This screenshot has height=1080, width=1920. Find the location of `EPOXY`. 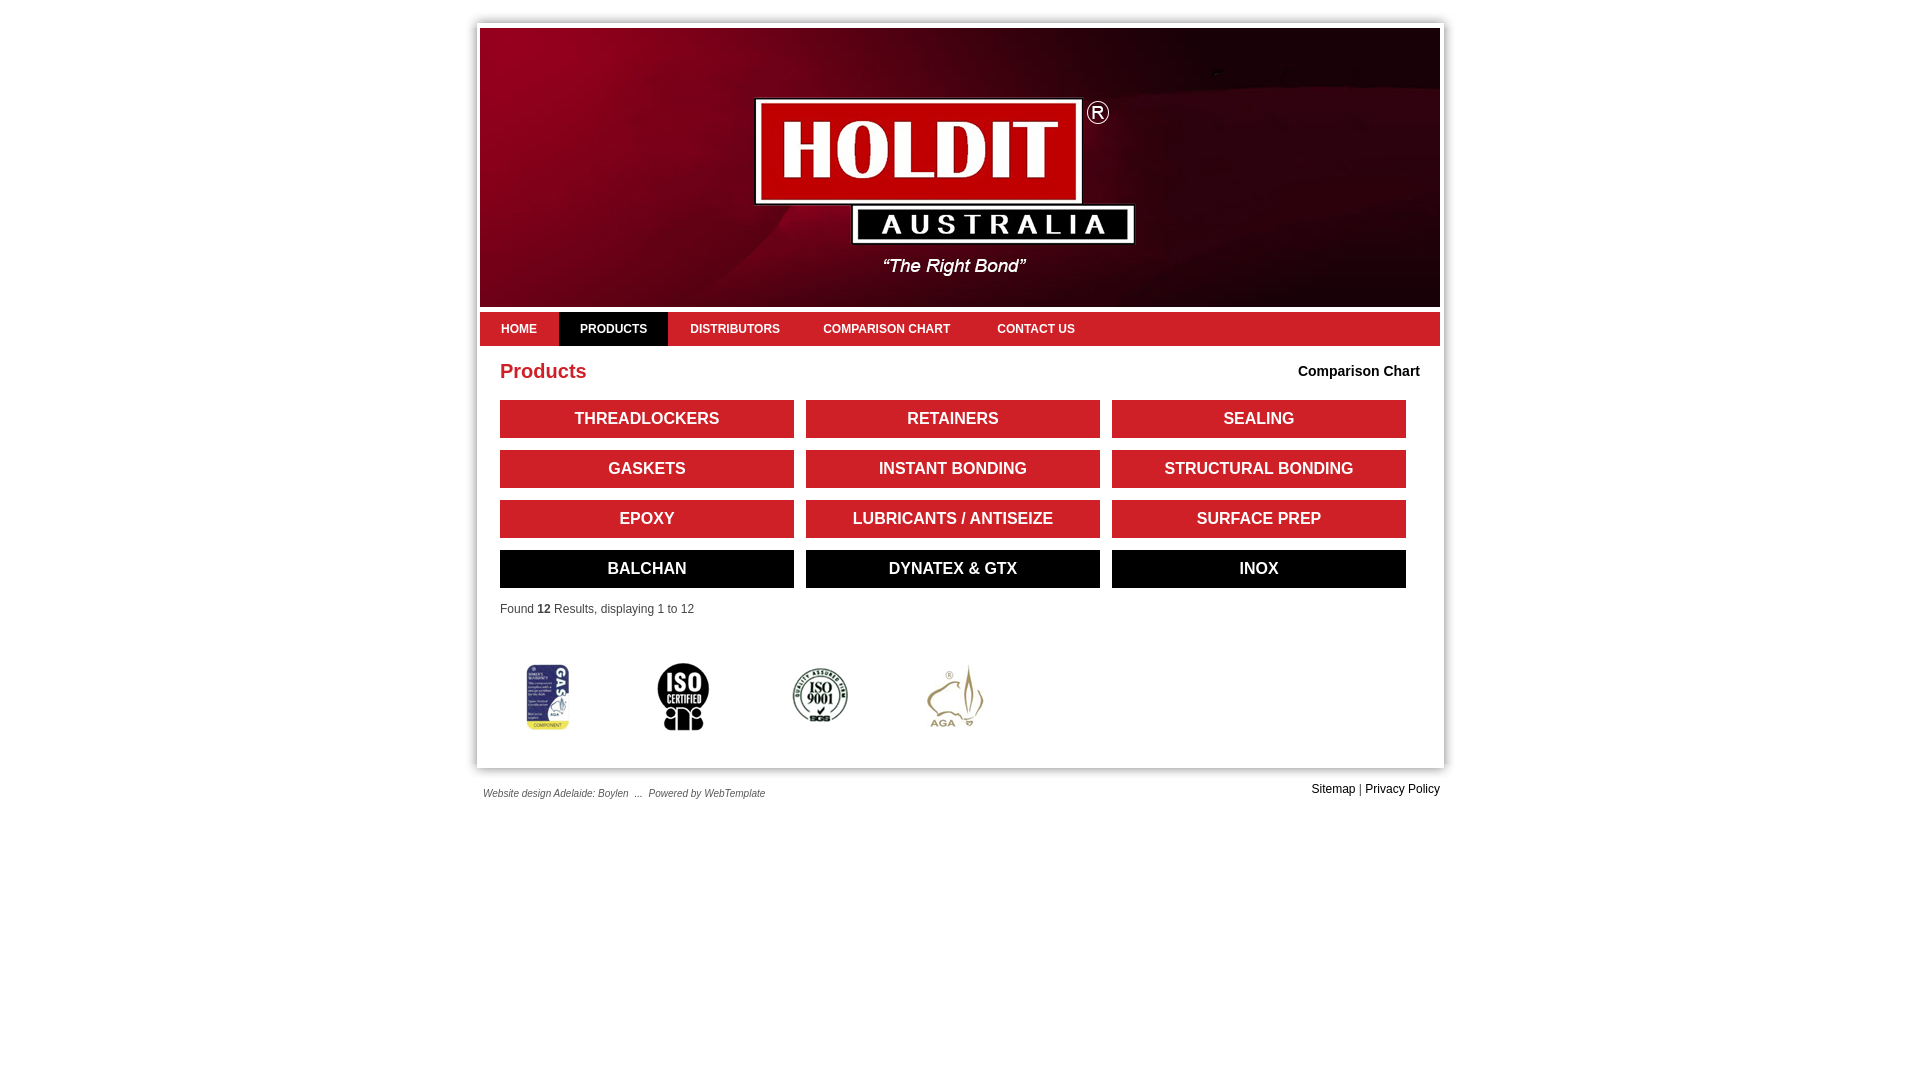

EPOXY is located at coordinates (647, 519).